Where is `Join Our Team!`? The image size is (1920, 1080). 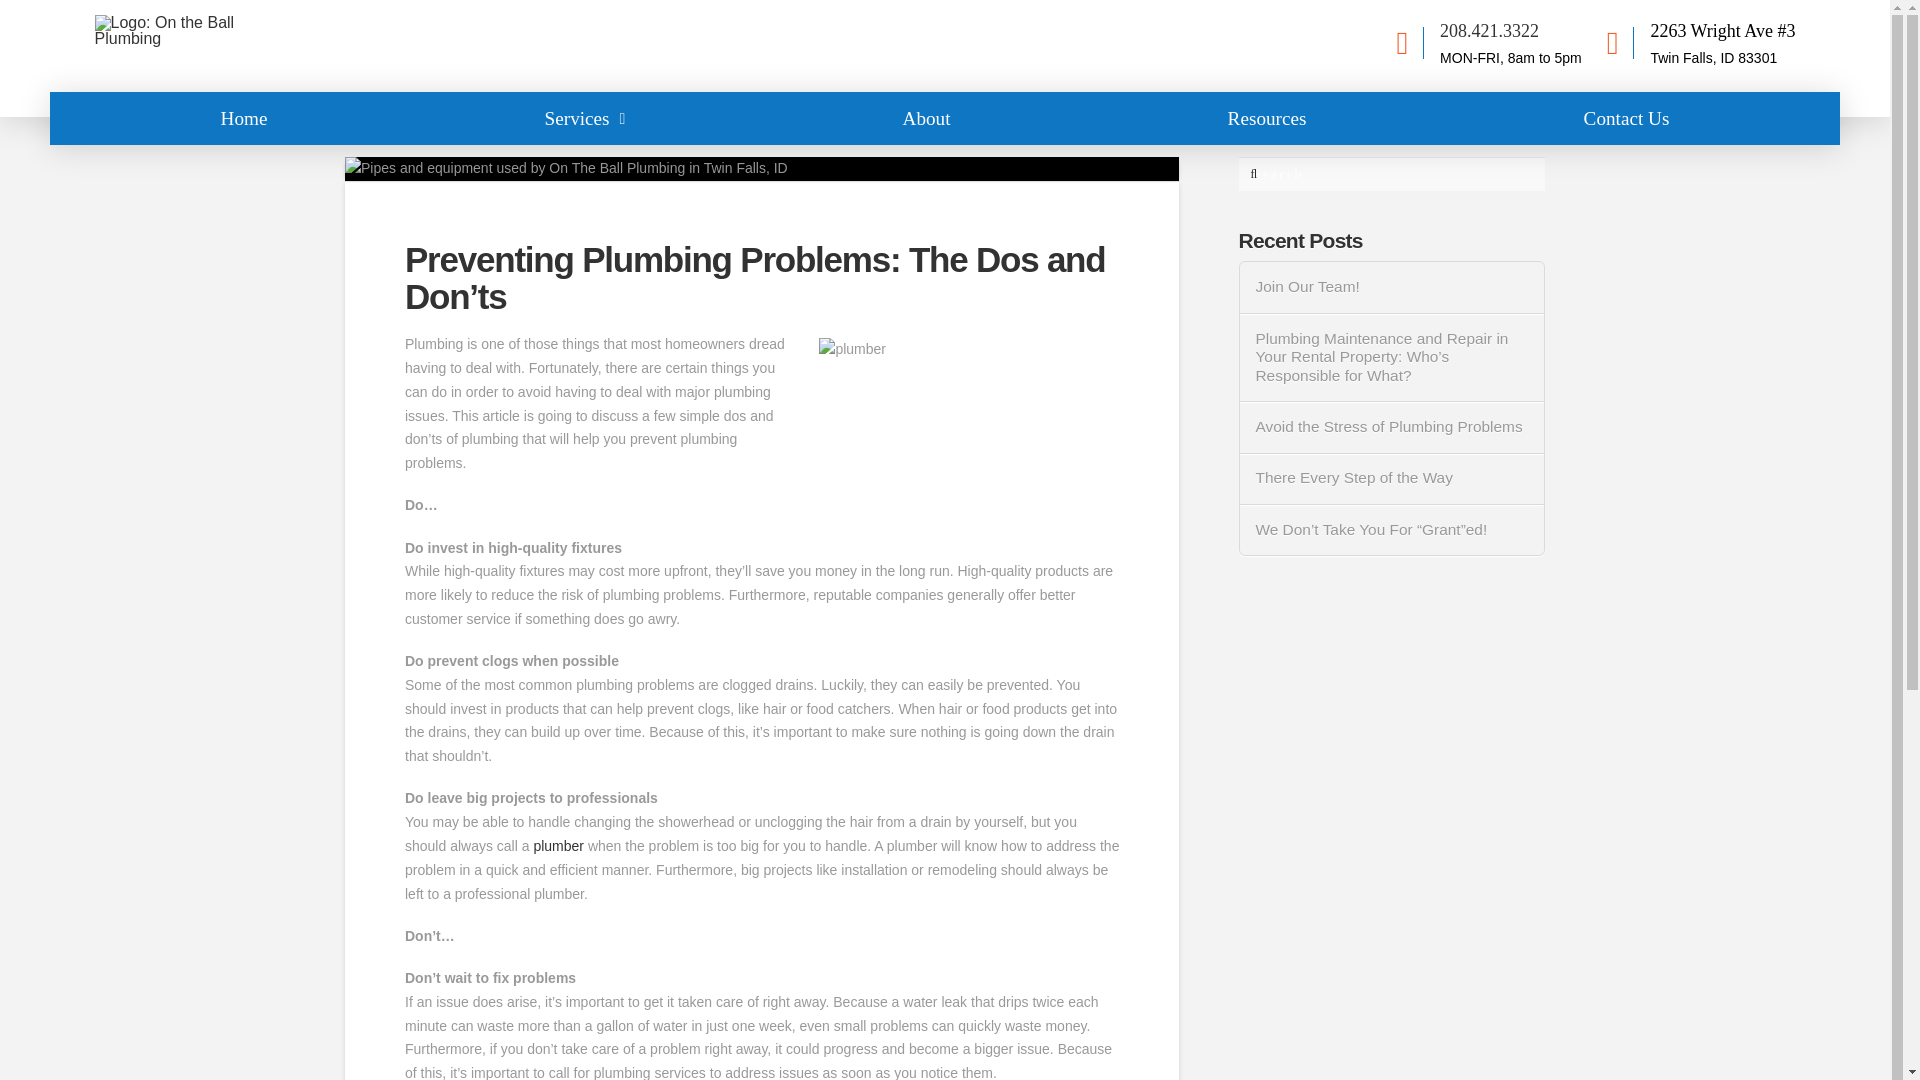 Join Our Team! is located at coordinates (1392, 287).